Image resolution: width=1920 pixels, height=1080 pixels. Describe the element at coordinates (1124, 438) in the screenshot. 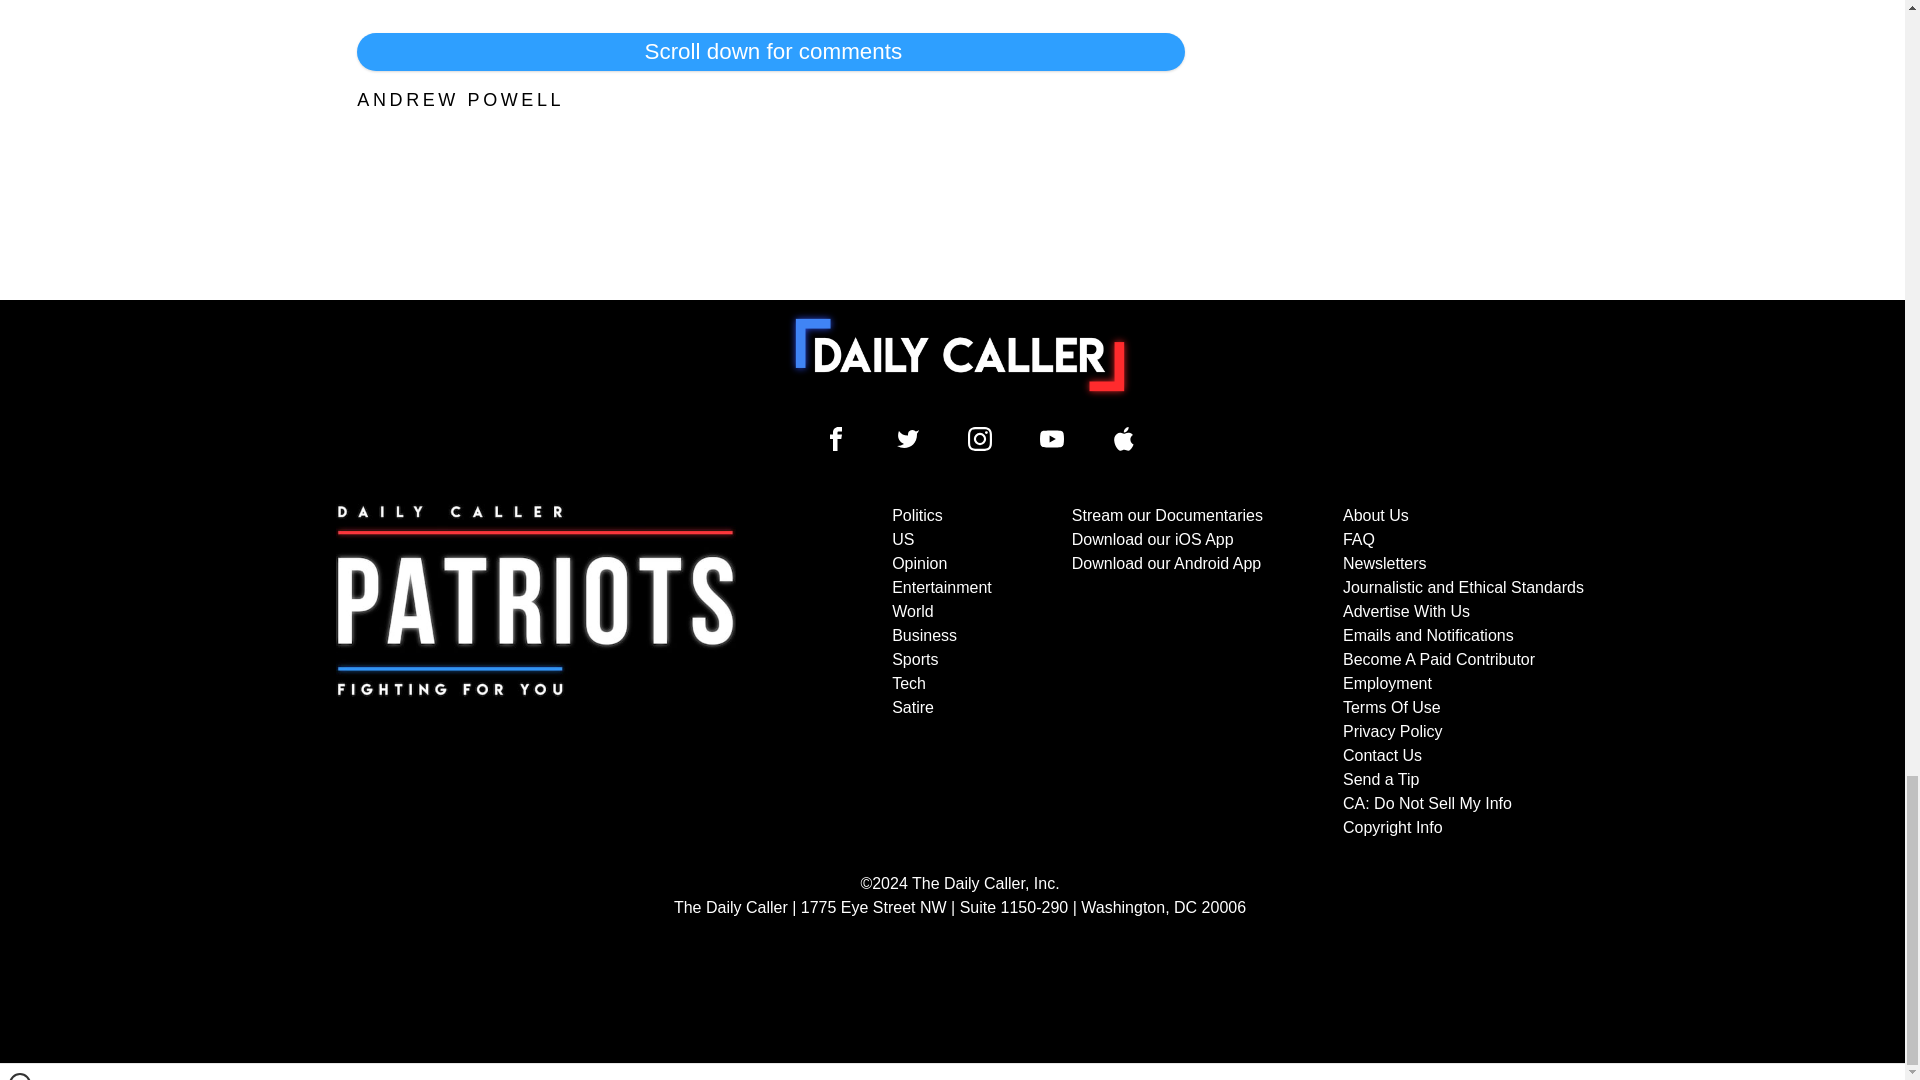

I see `Daily Caller YouTube` at that location.